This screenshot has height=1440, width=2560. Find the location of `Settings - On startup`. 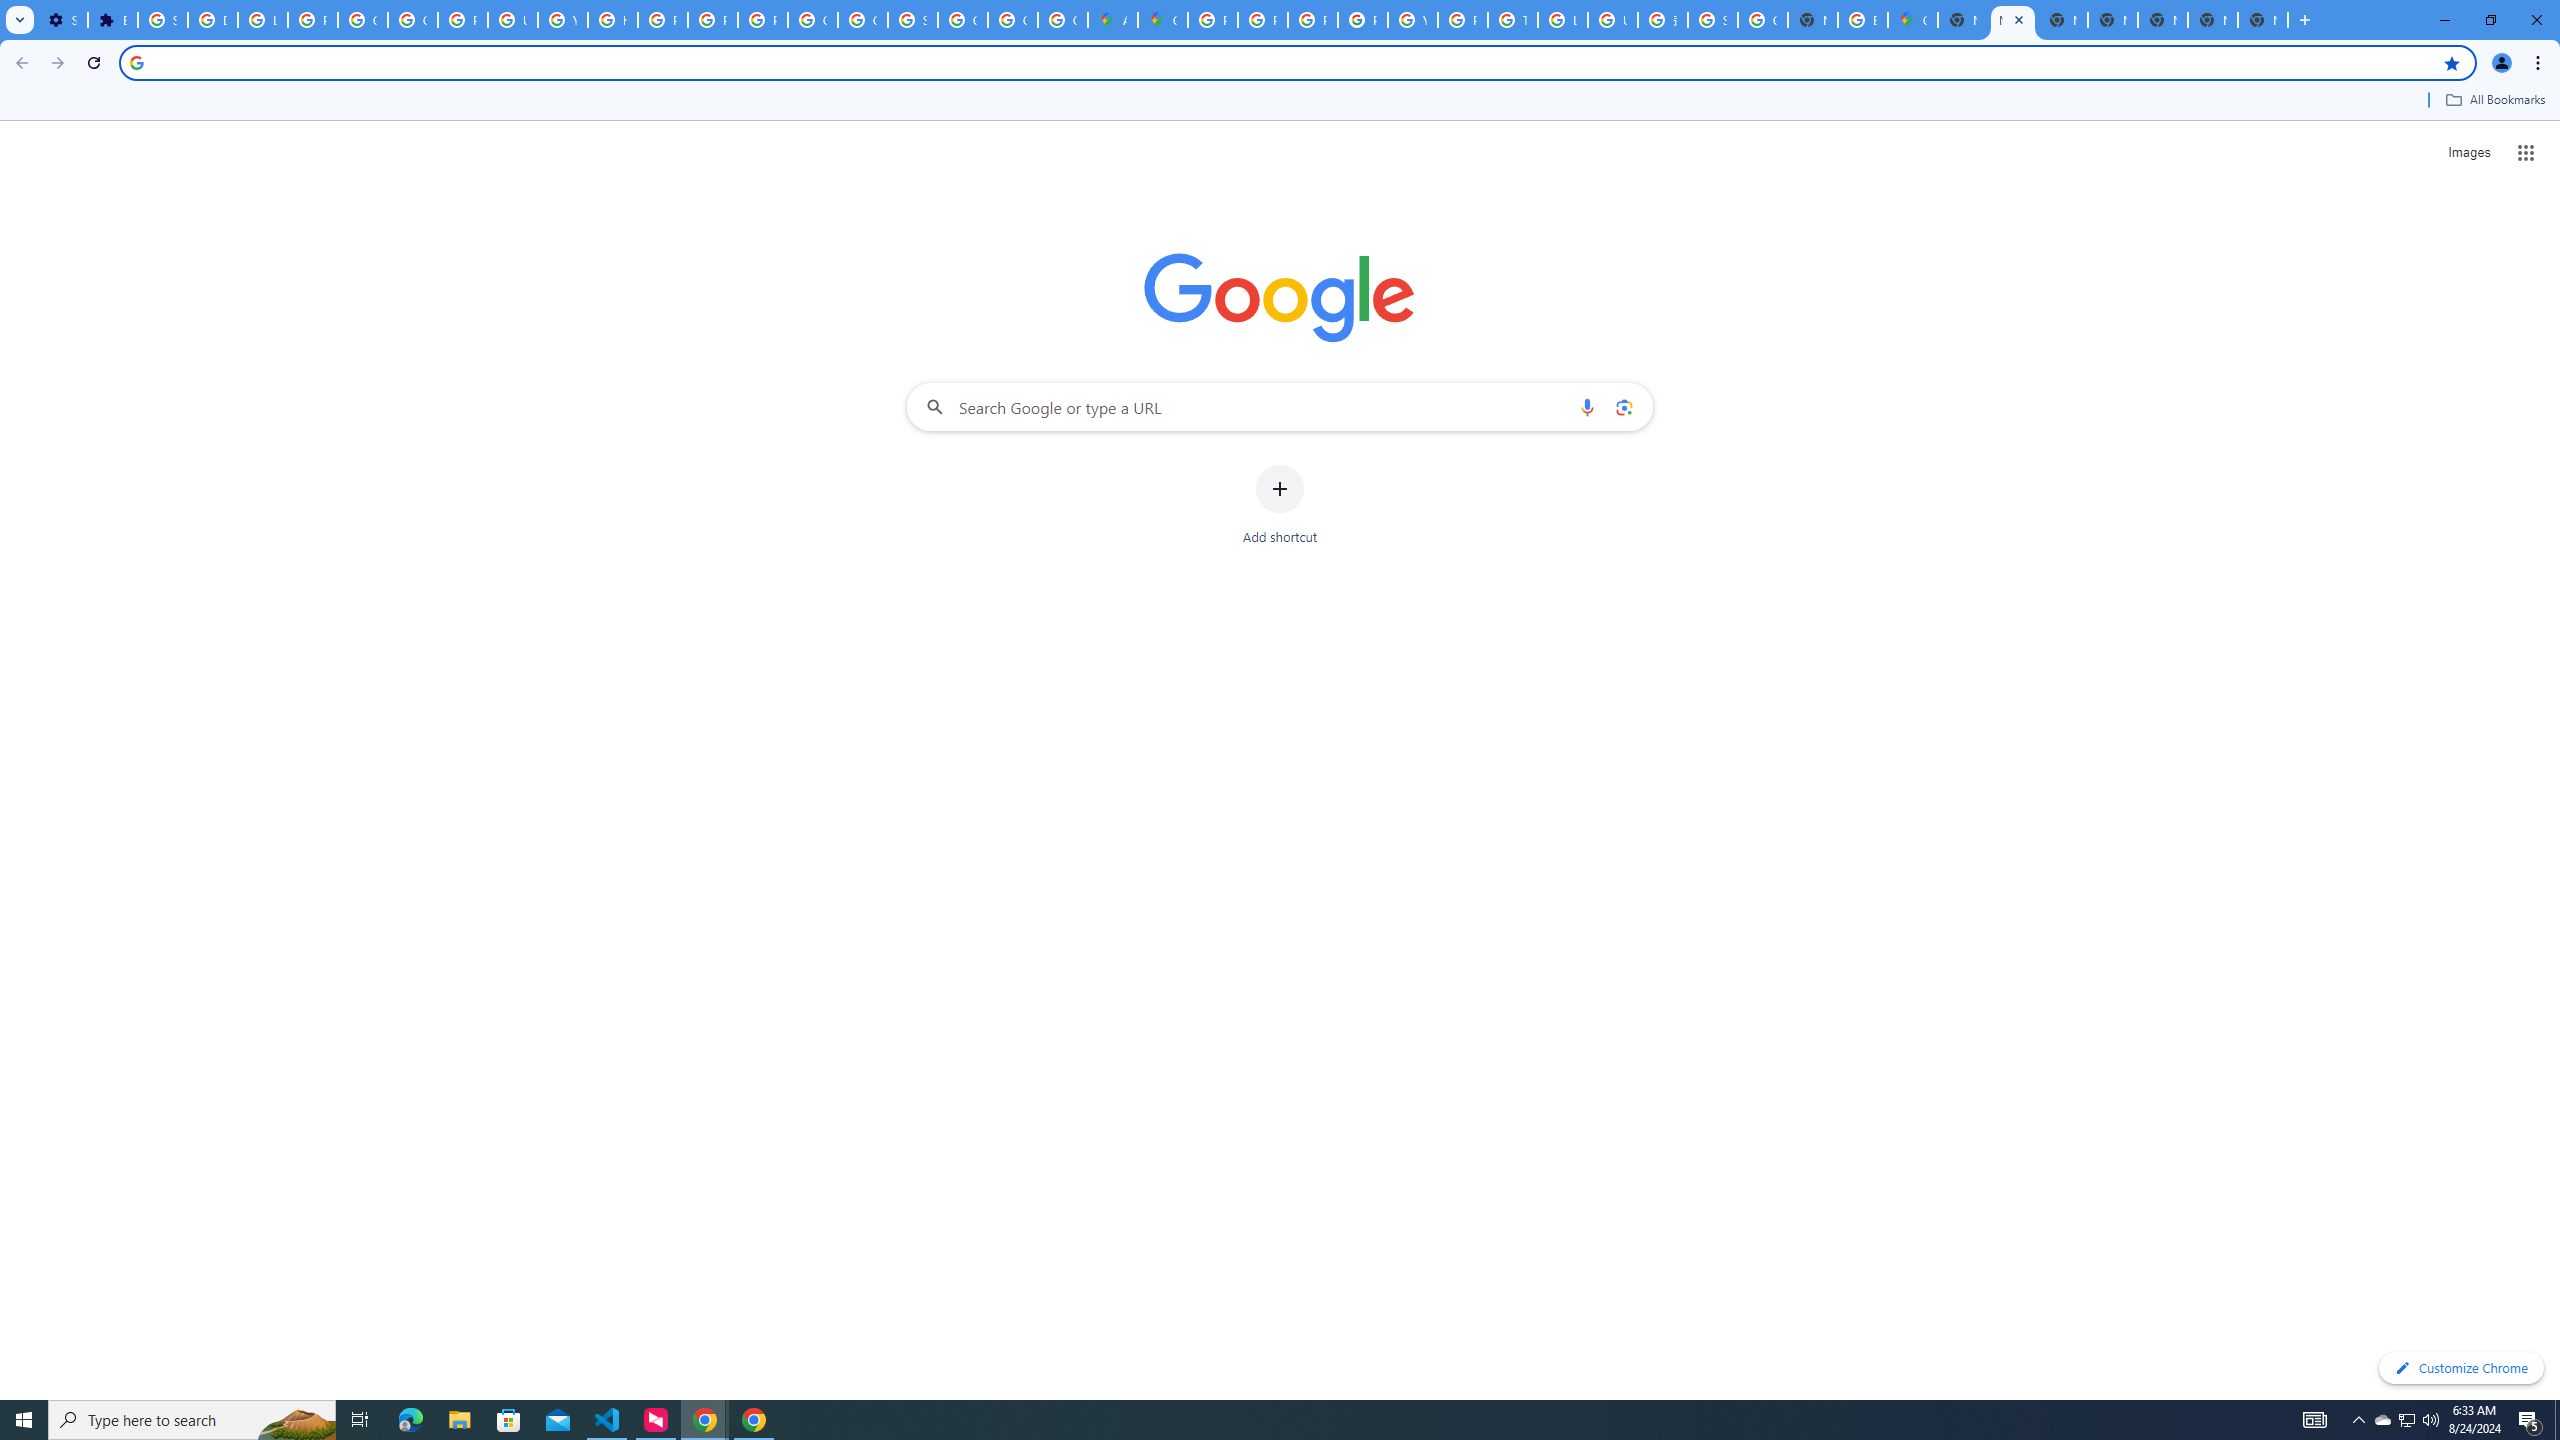

Settings - On startup is located at coordinates (62, 20).